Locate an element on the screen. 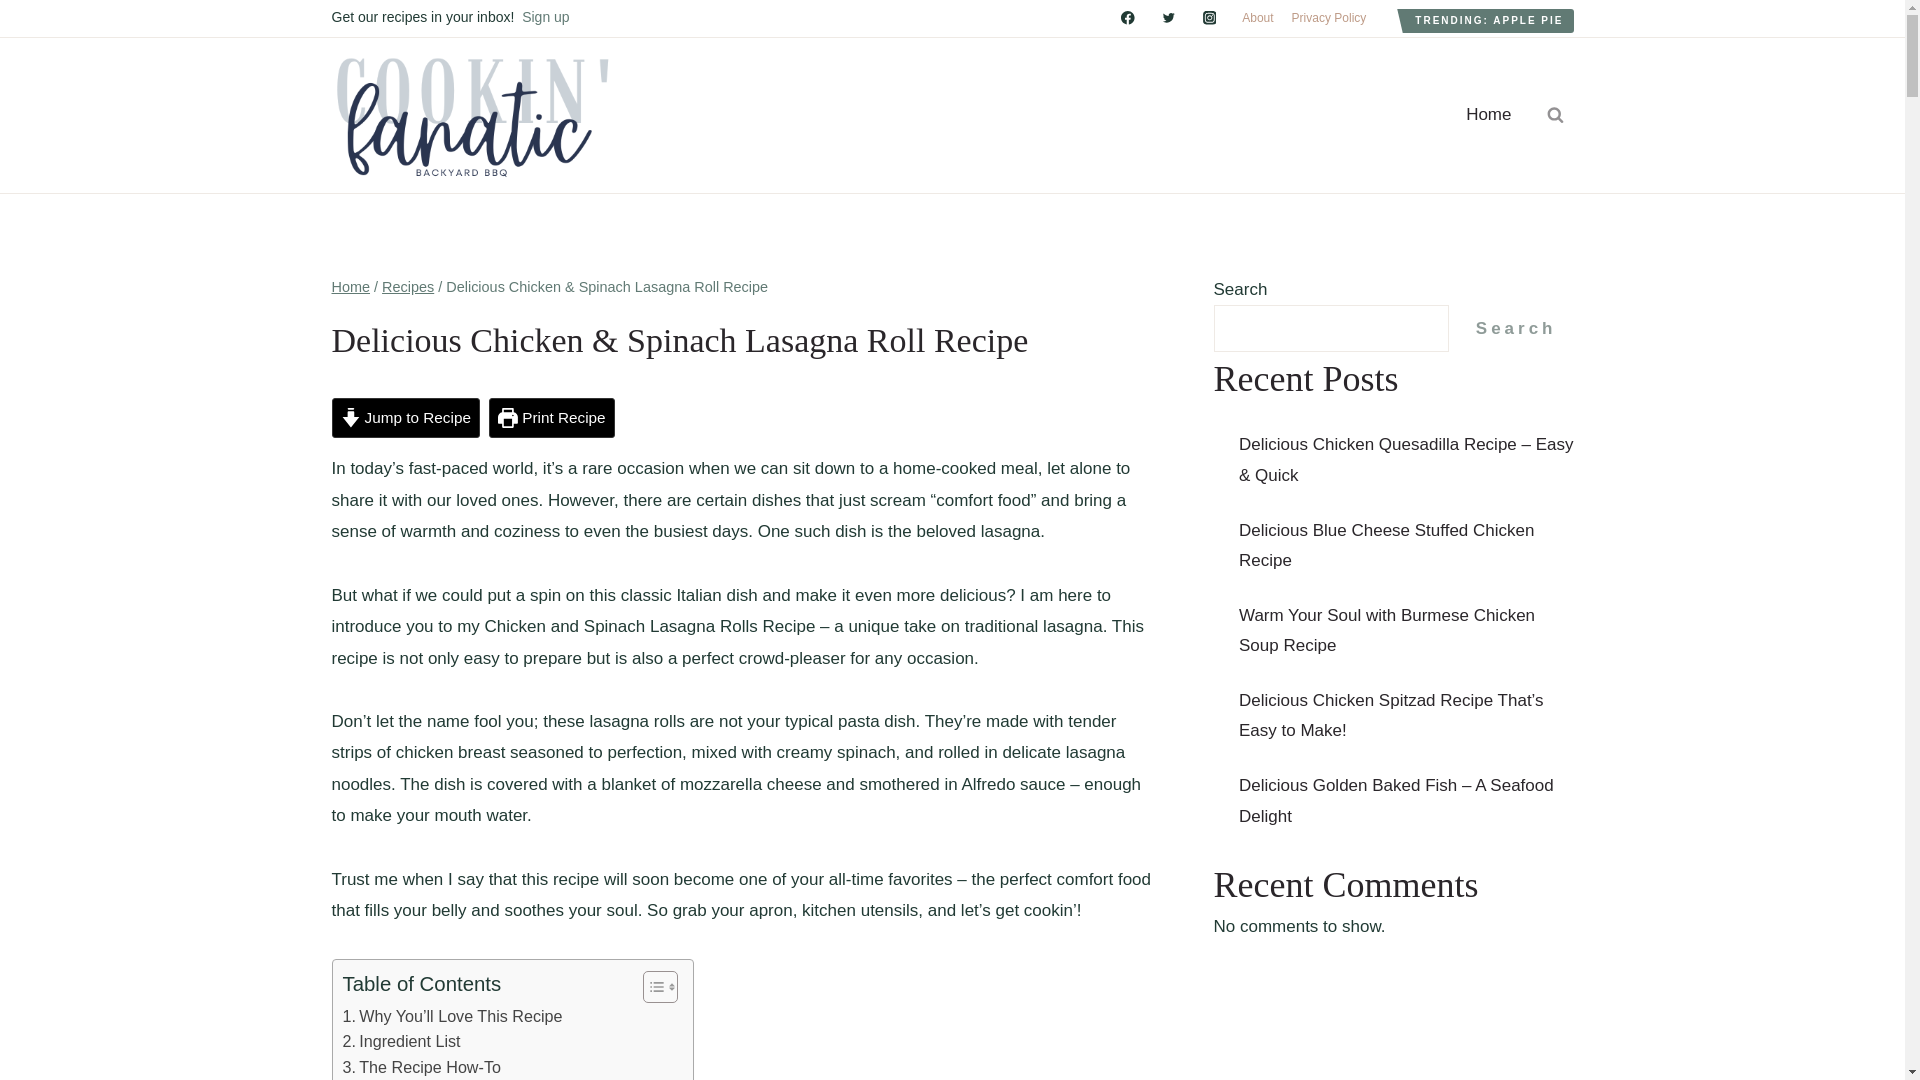 Image resolution: width=1920 pixels, height=1080 pixels. TRENDING: APPLE PIE is located at coordinates (1488, 20).